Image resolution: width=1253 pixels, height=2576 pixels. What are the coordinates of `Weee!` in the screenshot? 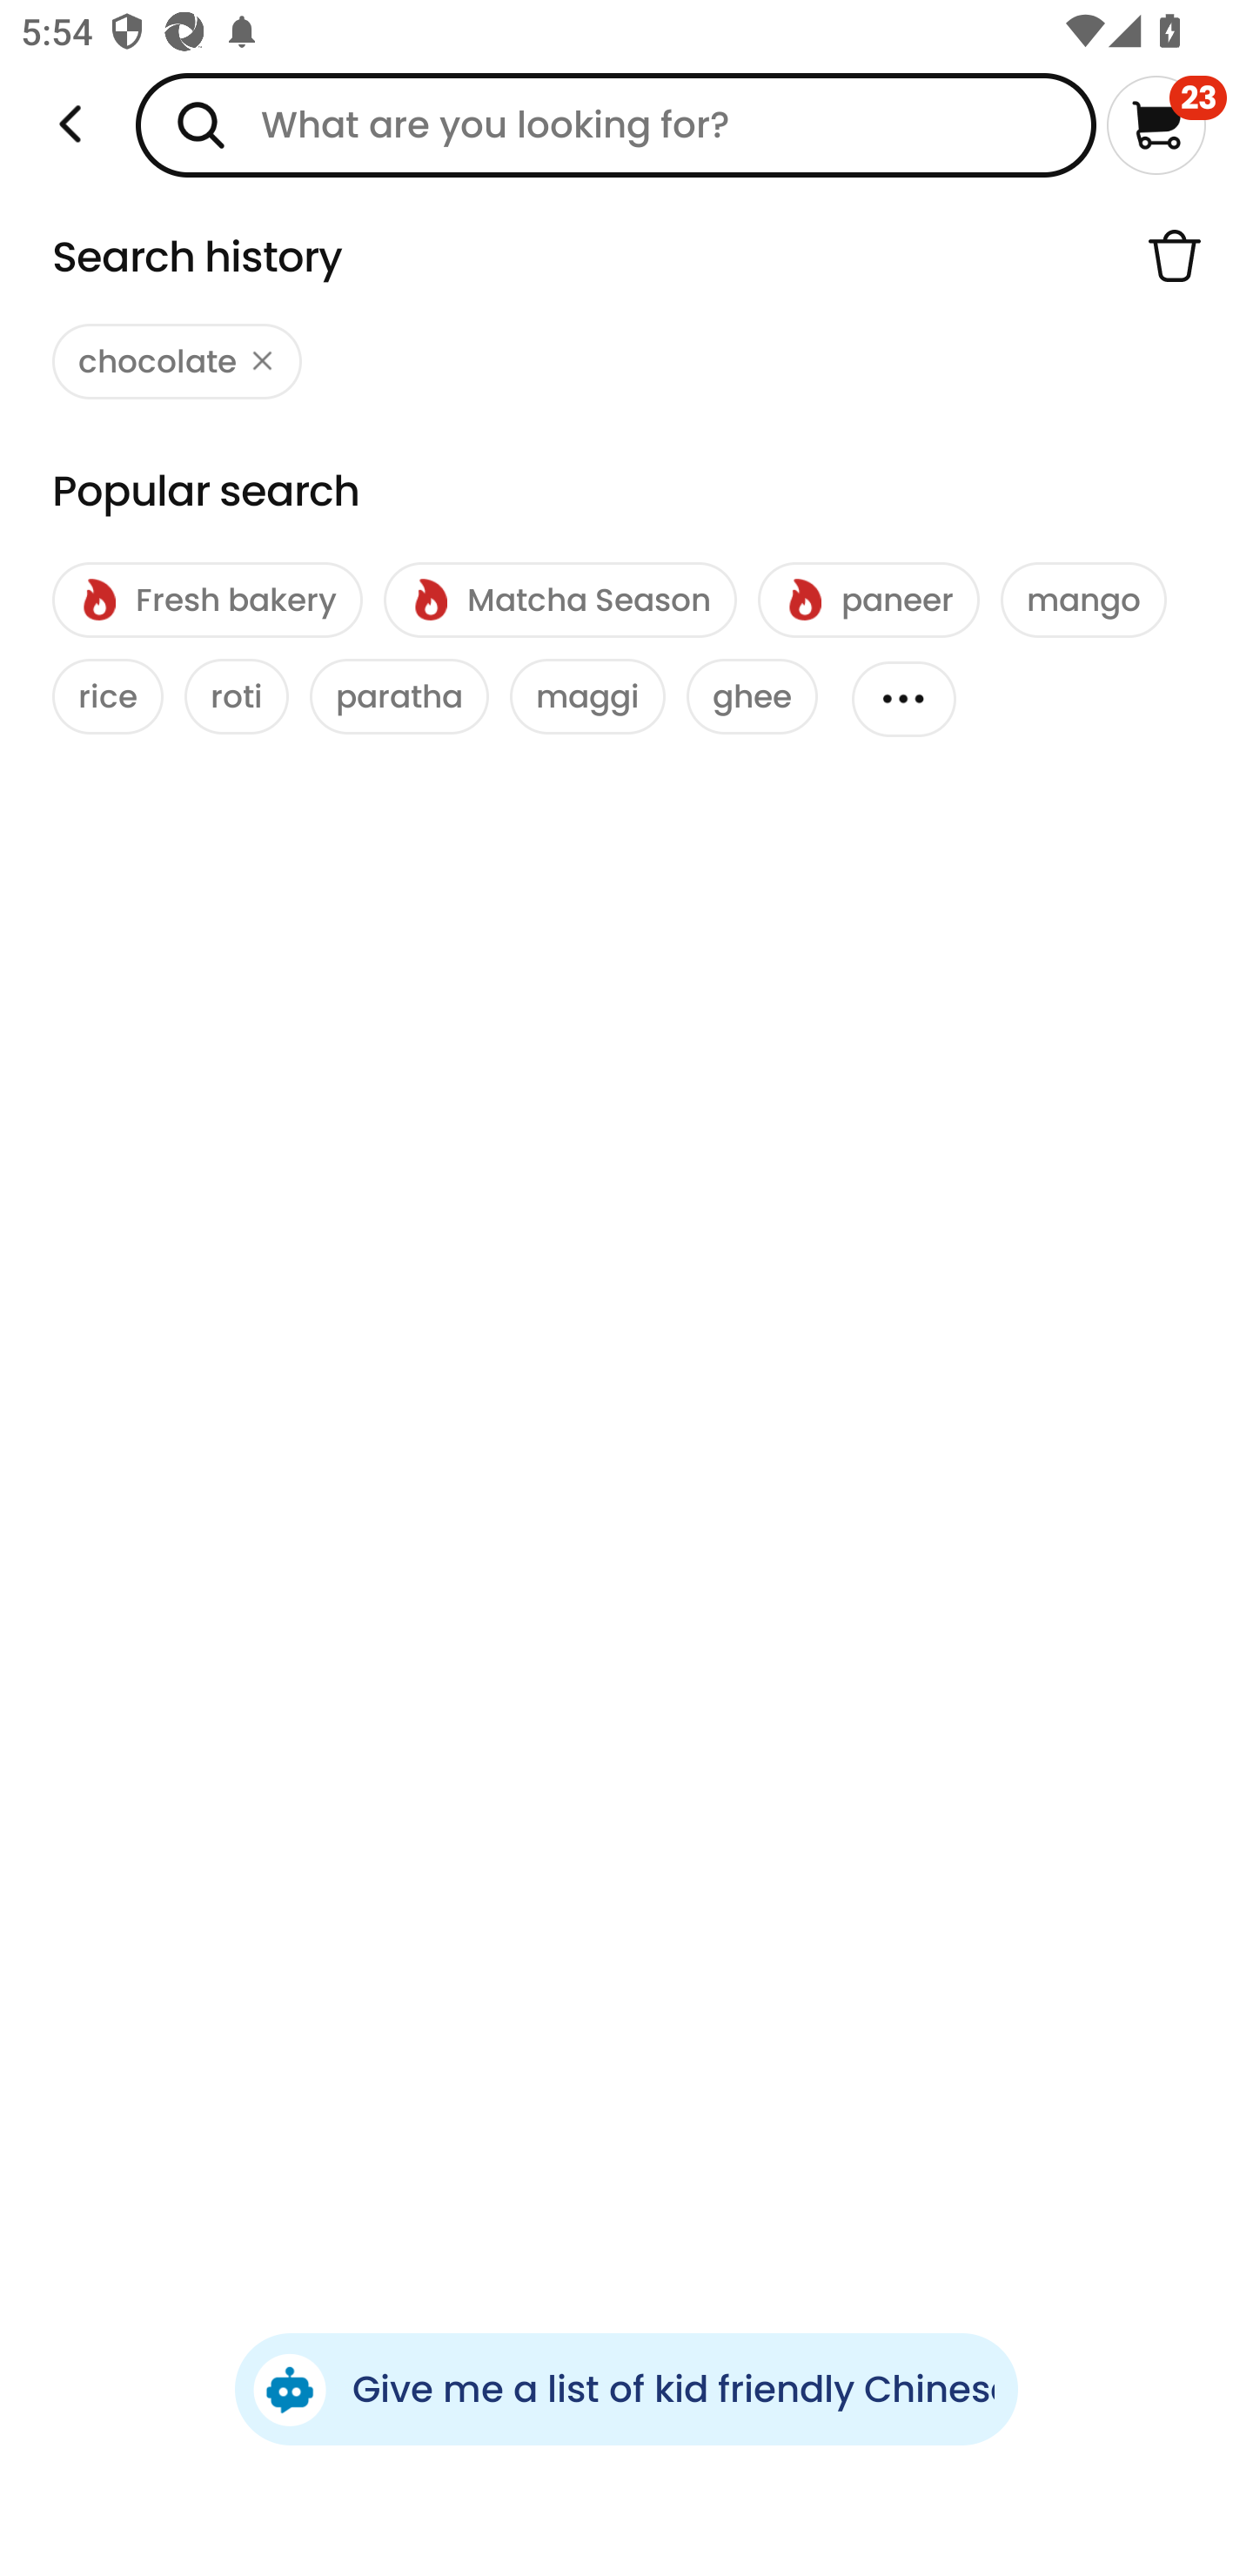 It's located at (70, 124).